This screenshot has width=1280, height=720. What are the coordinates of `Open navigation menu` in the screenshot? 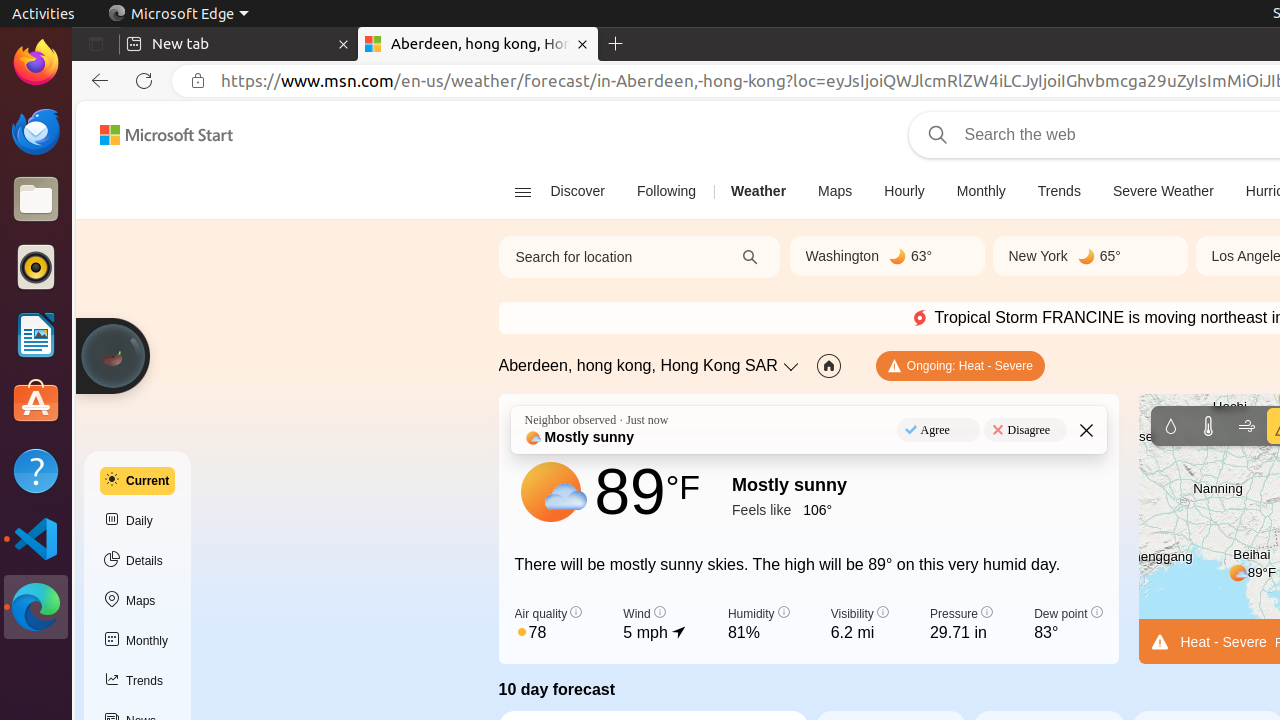 It's located at (522, 192).